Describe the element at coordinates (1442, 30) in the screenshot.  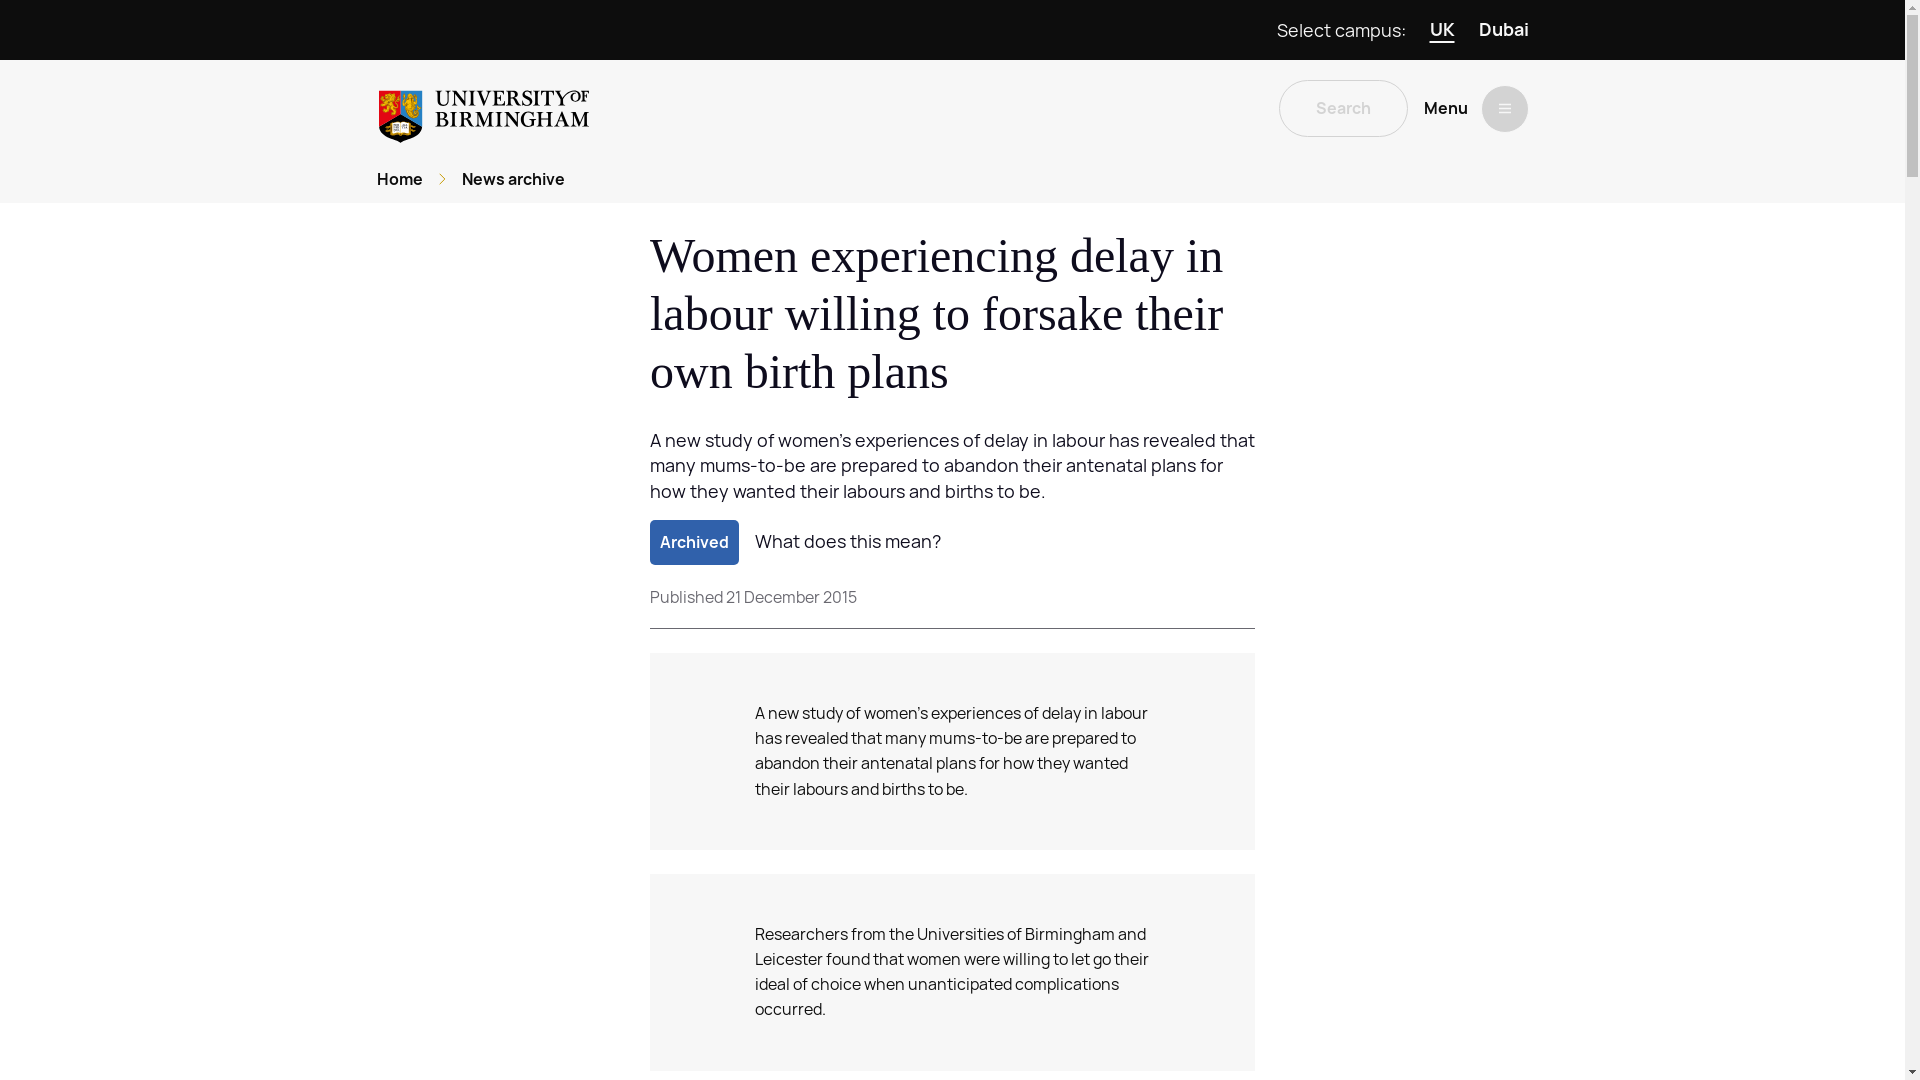
I see `UK` at that location.